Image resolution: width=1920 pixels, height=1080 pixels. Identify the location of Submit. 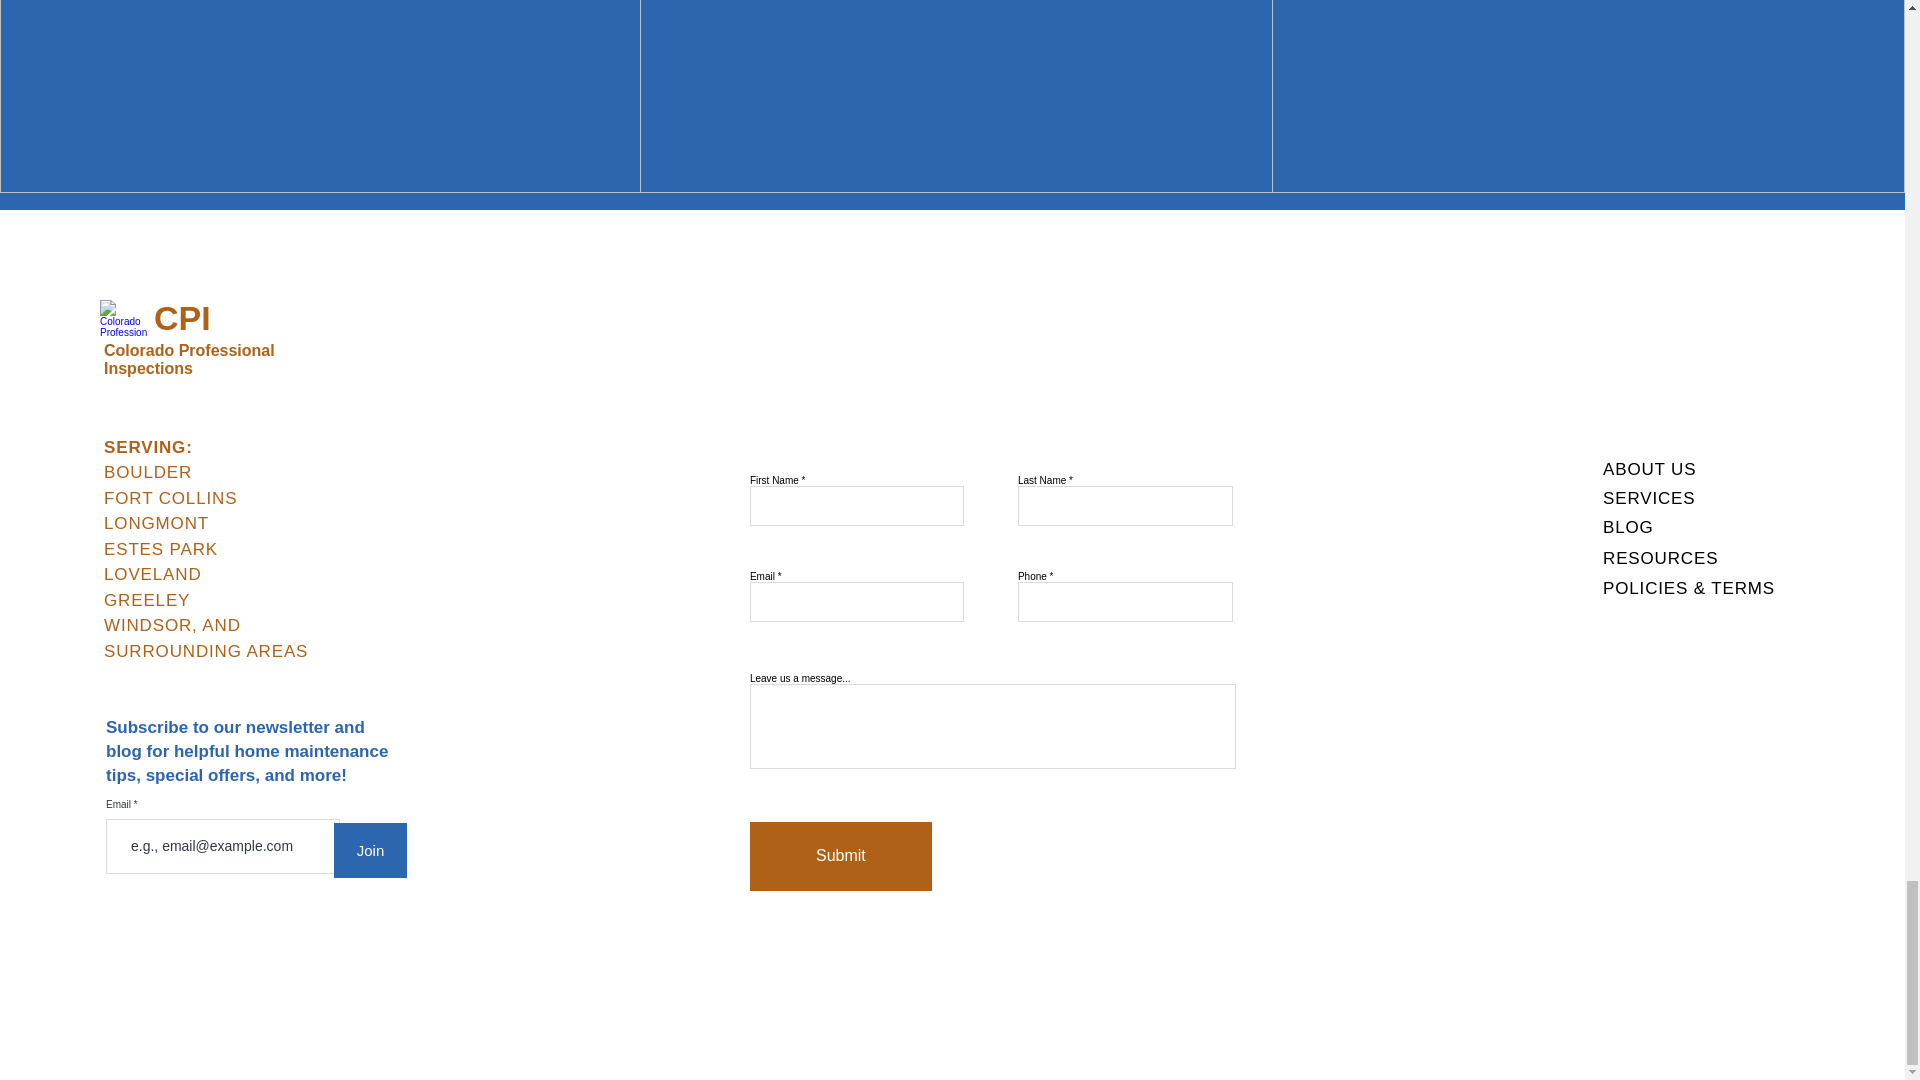
(840, 856).